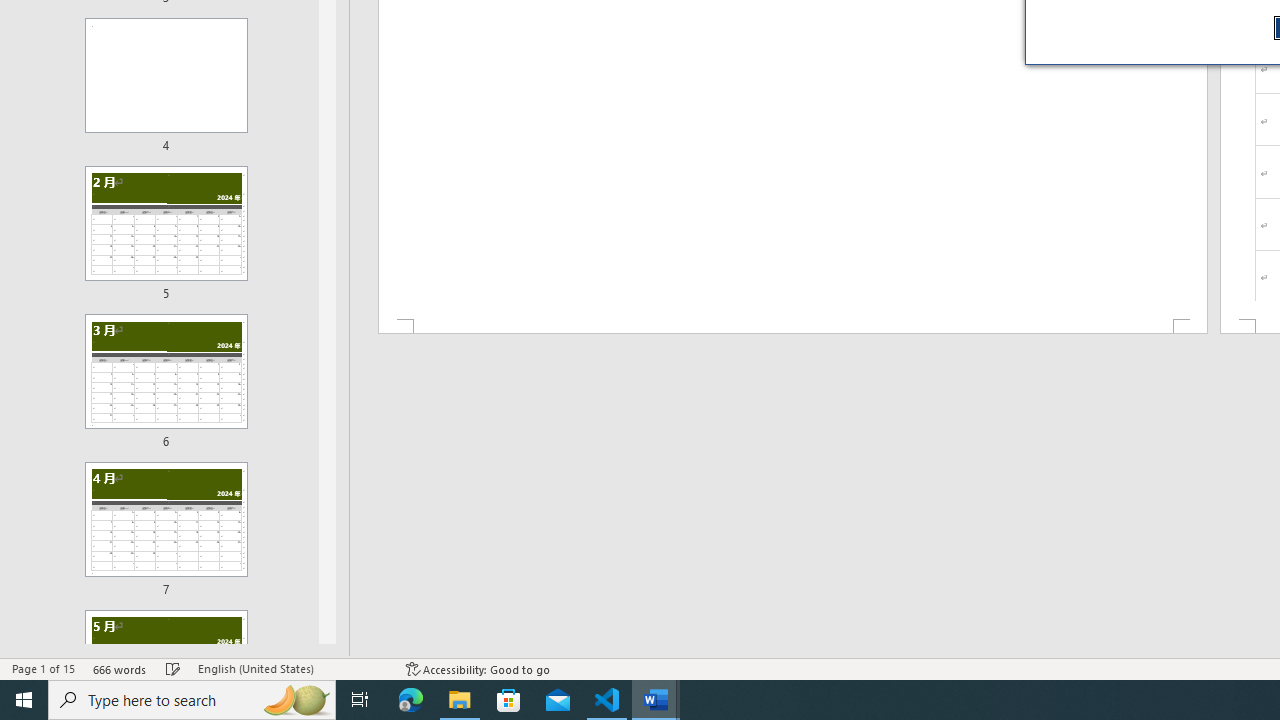  What do you see at coordinates (24, 700) in the screenshot?
I see `Start` at bounding box center [24, 700].